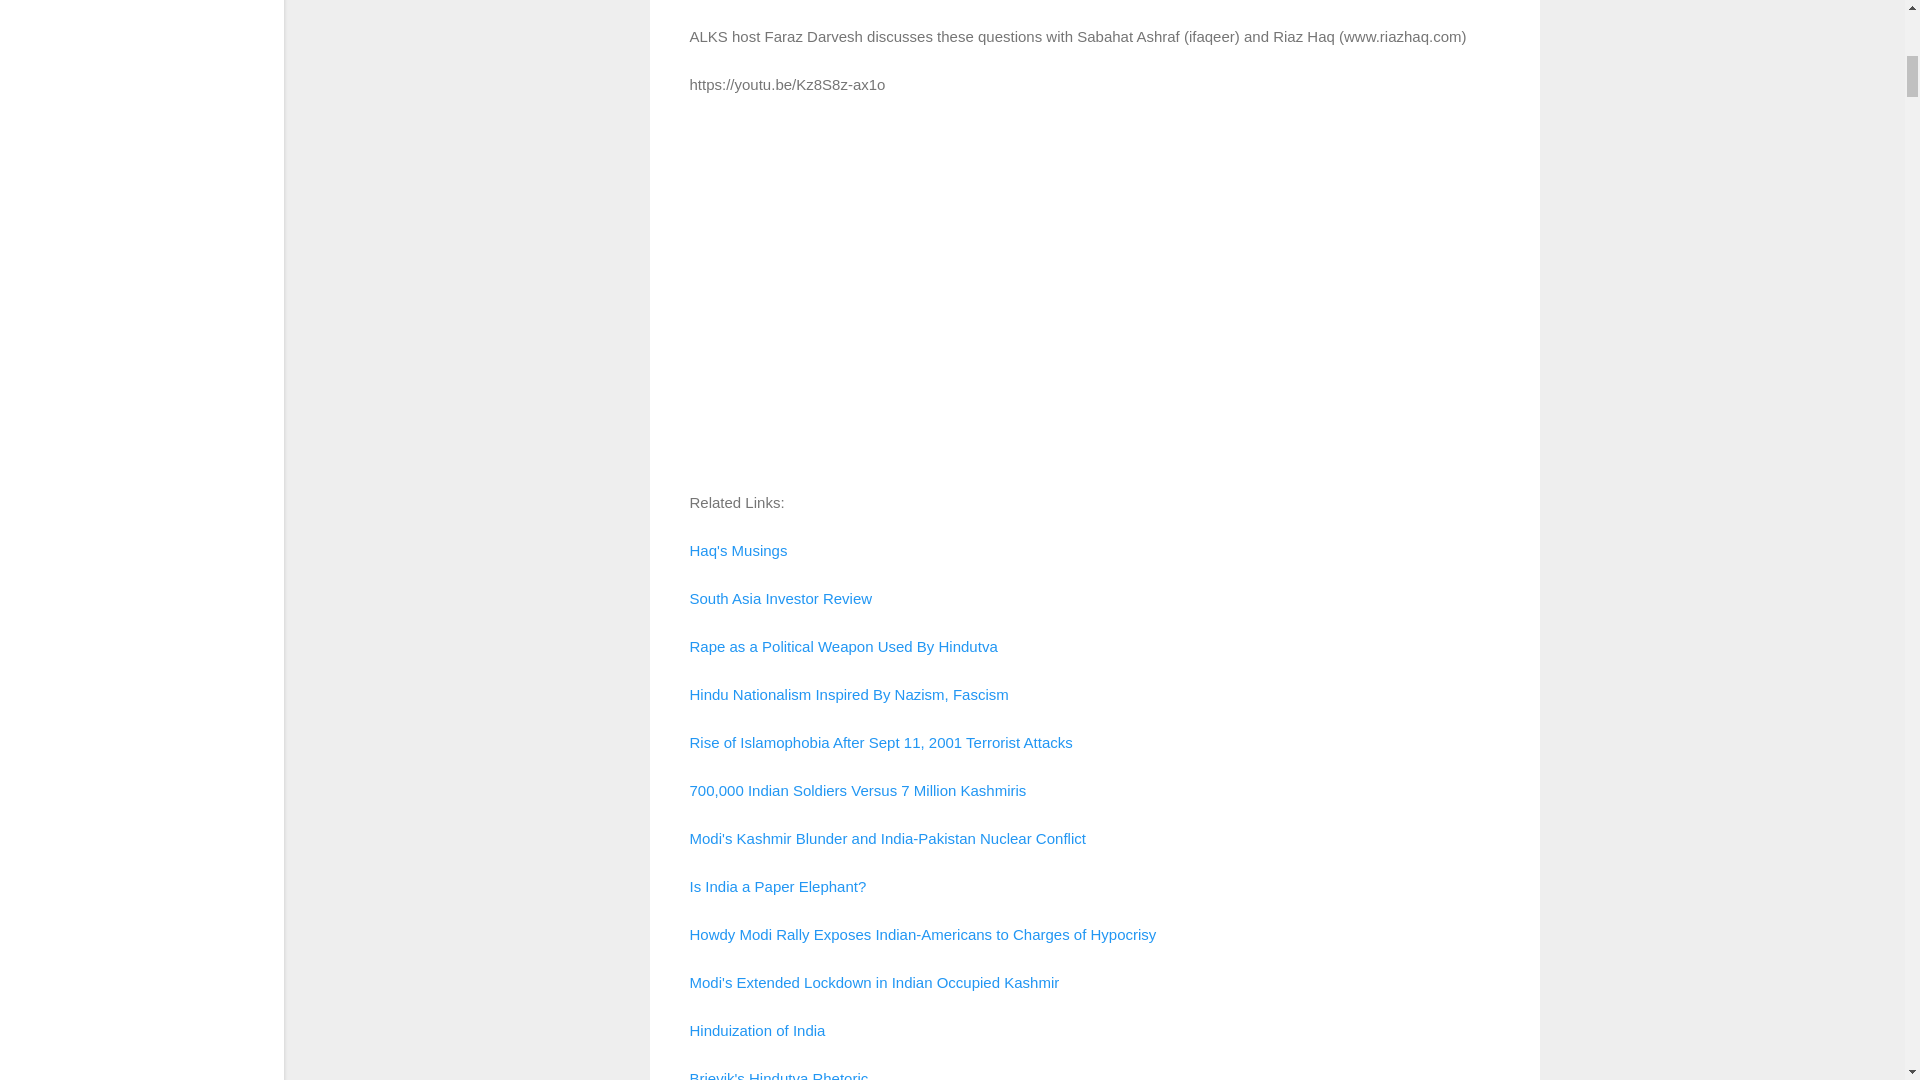 The width and height of the screenshot is (1920, 1080). I want to click on Rise of Islamophobia After Sept 11, 2001 Terrorist Attacks, so click(881, 742).